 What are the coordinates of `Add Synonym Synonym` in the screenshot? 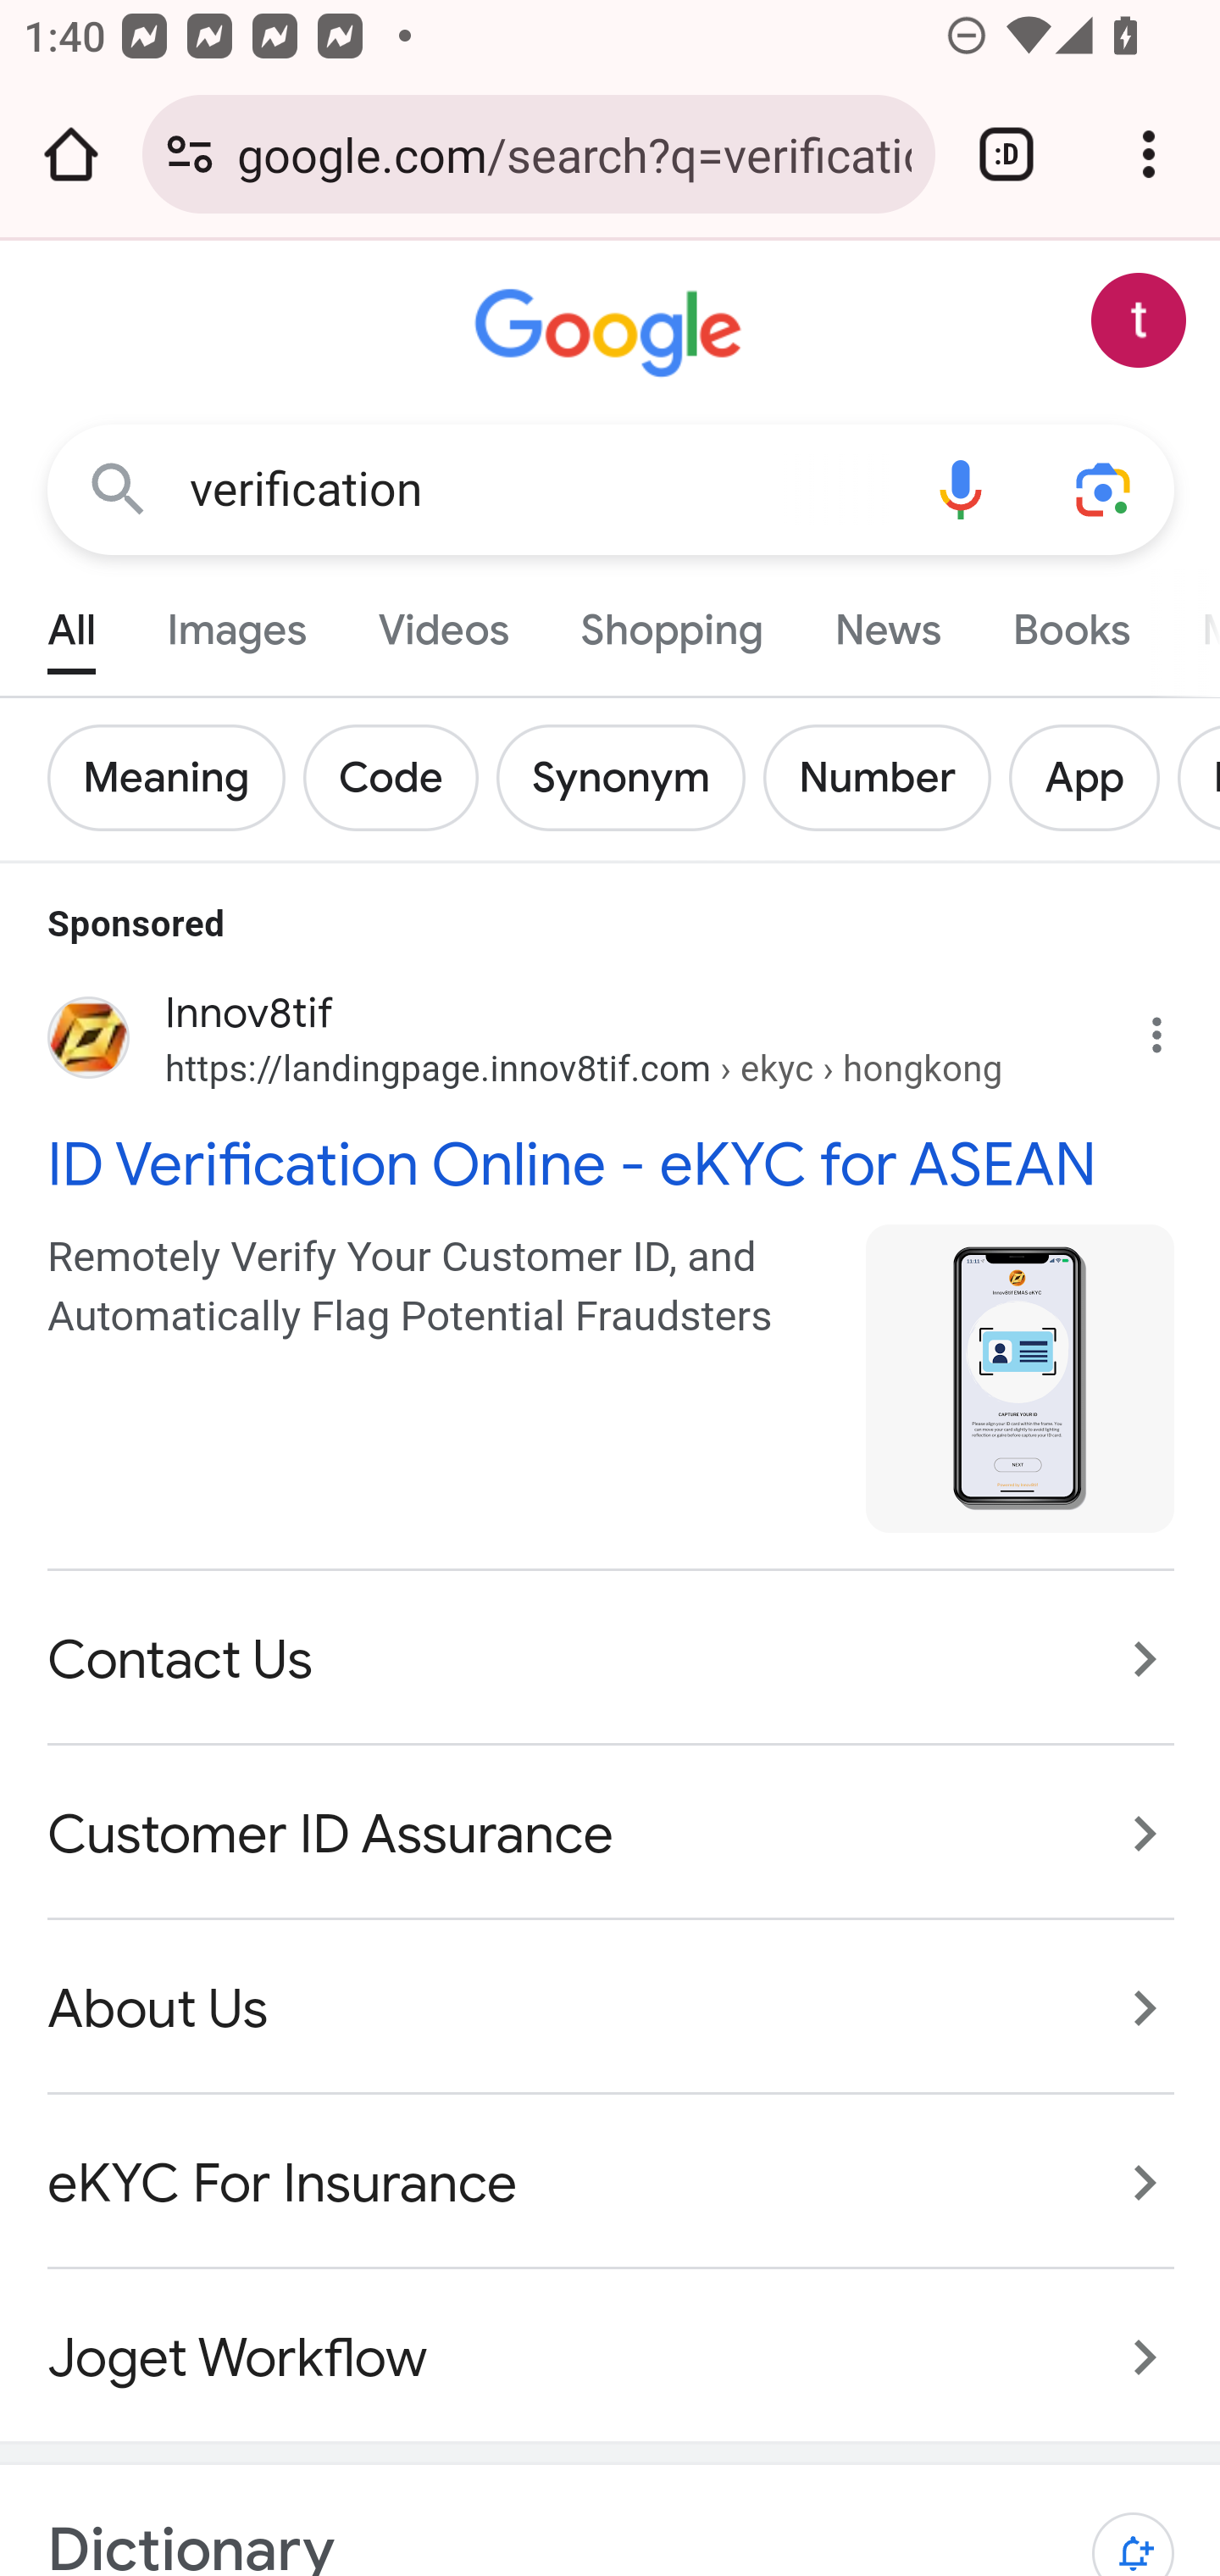 It's located at (629, 778).